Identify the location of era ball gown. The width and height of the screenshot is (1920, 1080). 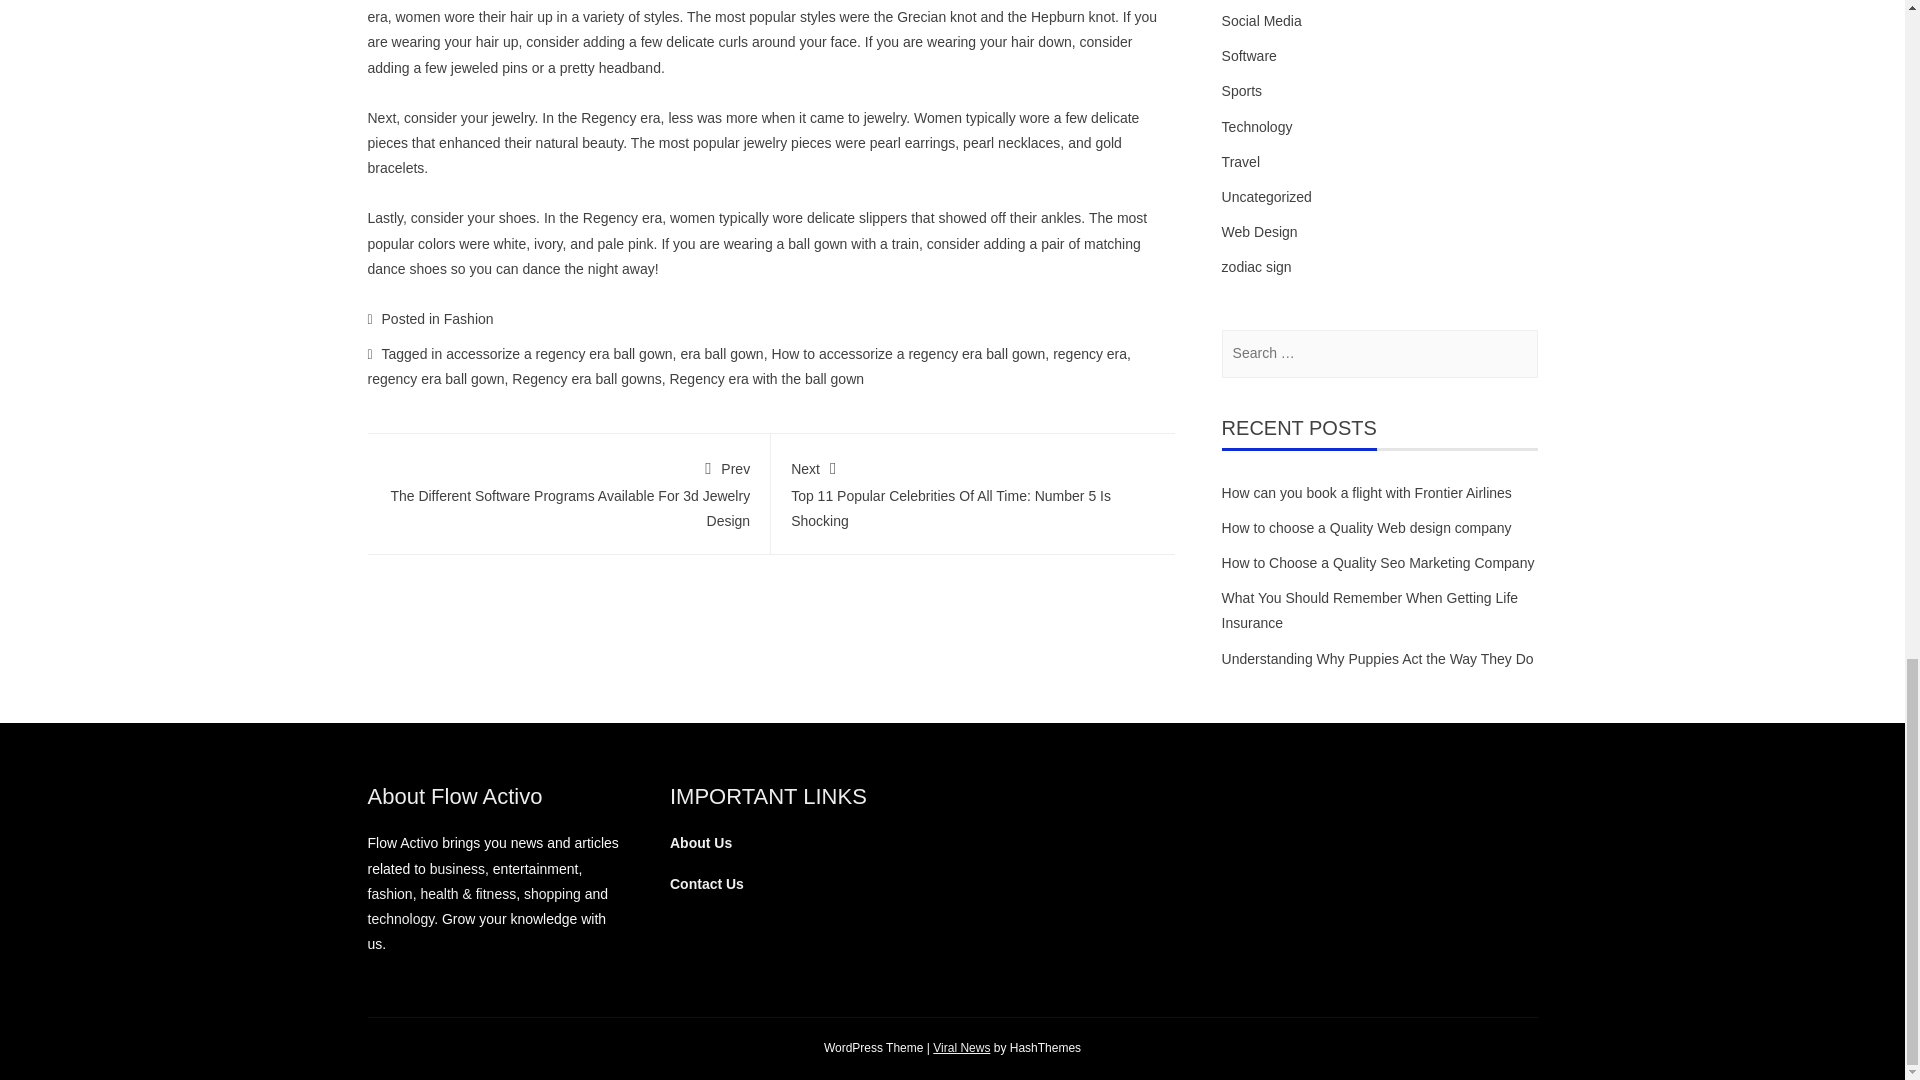
(720, 353).